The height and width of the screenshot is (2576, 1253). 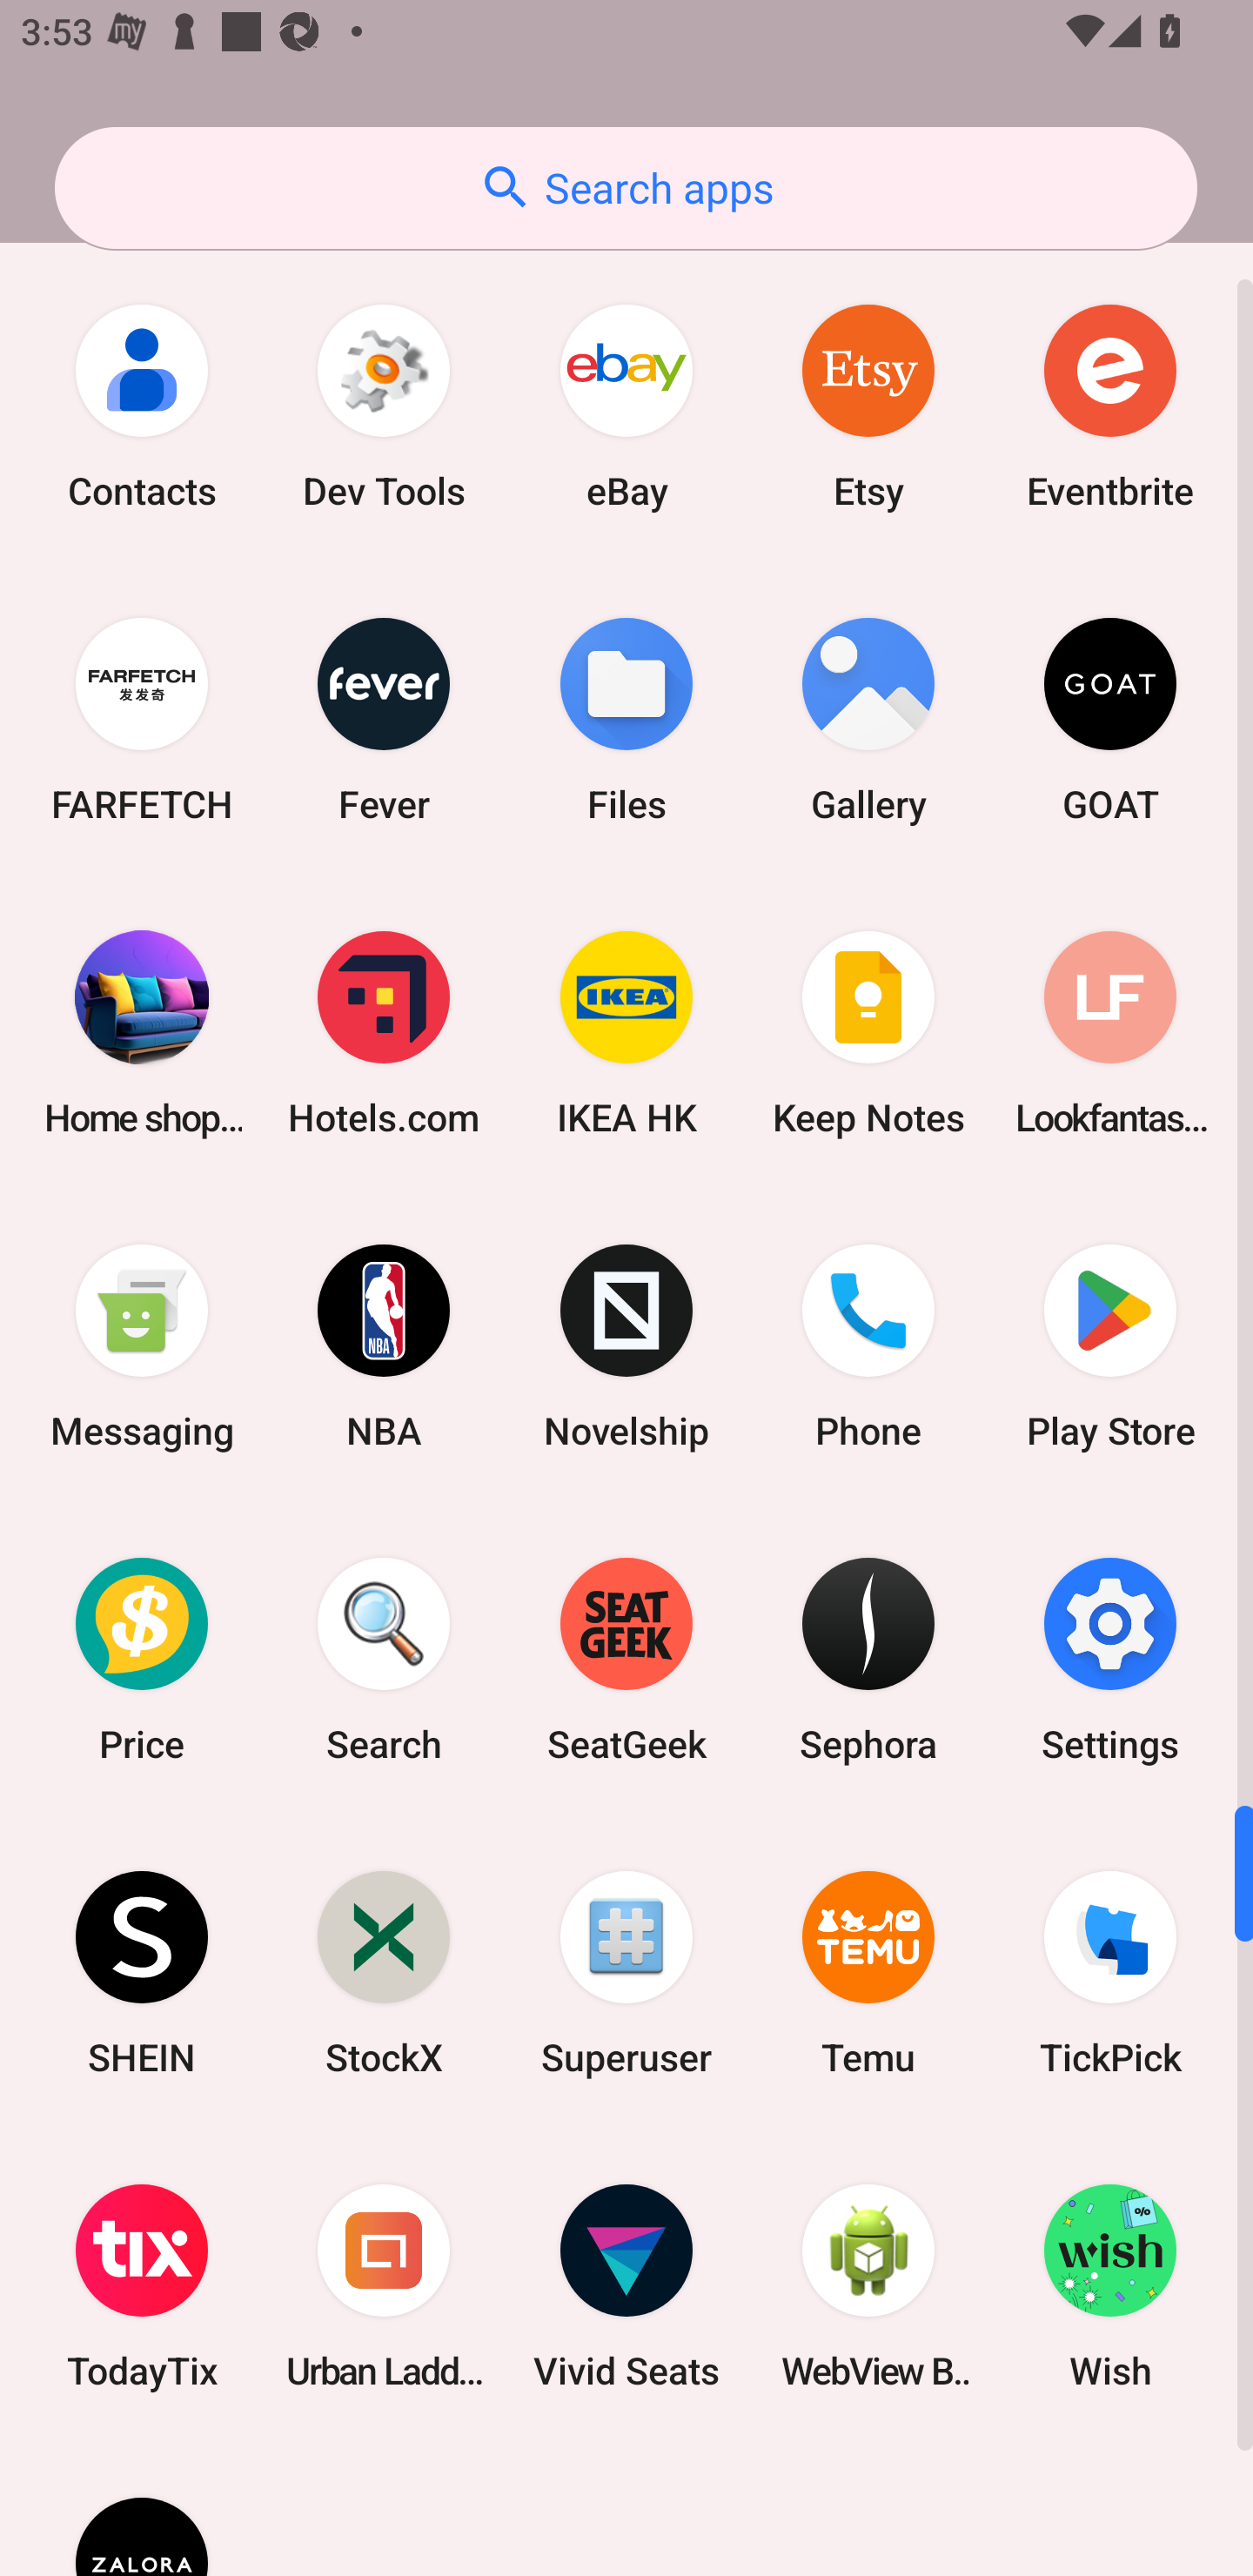 What do you see at coordinates (1110, 407) in the screenshot?
I see `Eventbrite` at bounding box center [1110, 407].